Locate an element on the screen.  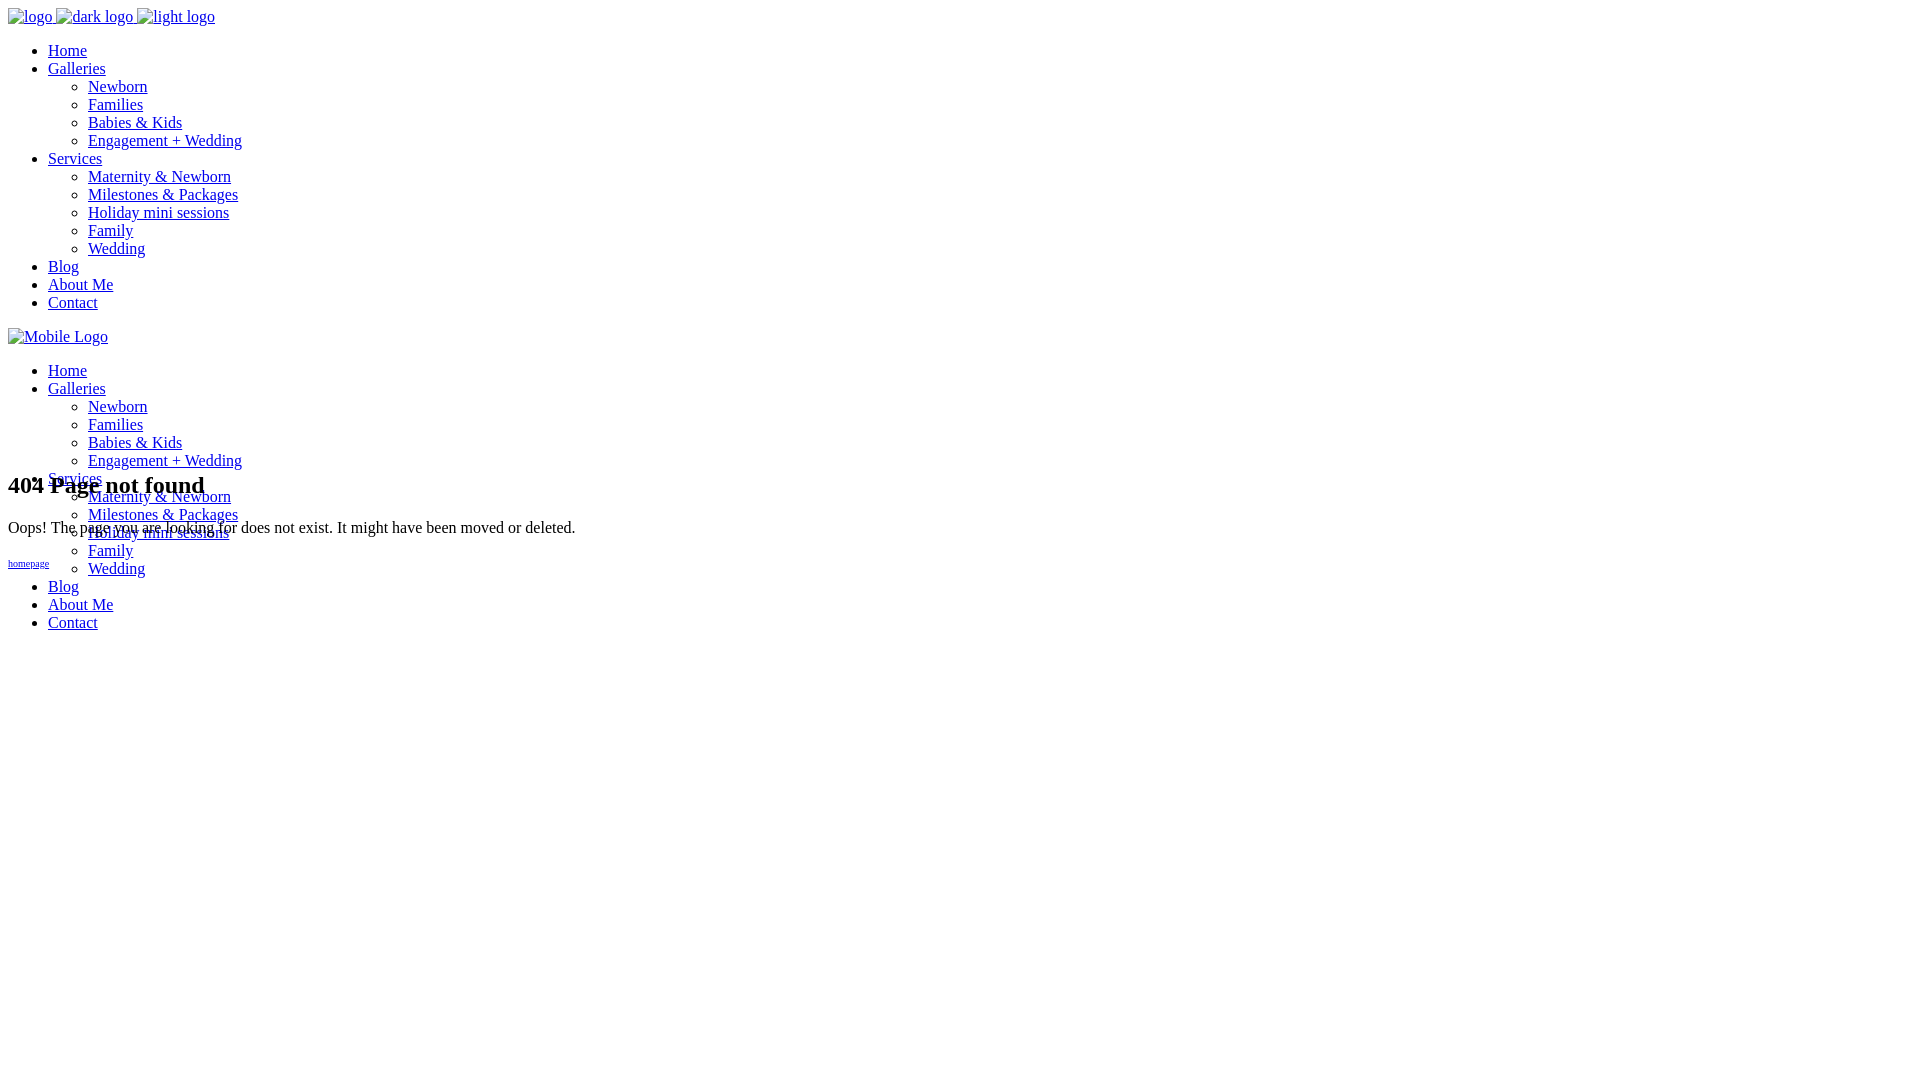
Newborn is located at coordinates (118, 406).